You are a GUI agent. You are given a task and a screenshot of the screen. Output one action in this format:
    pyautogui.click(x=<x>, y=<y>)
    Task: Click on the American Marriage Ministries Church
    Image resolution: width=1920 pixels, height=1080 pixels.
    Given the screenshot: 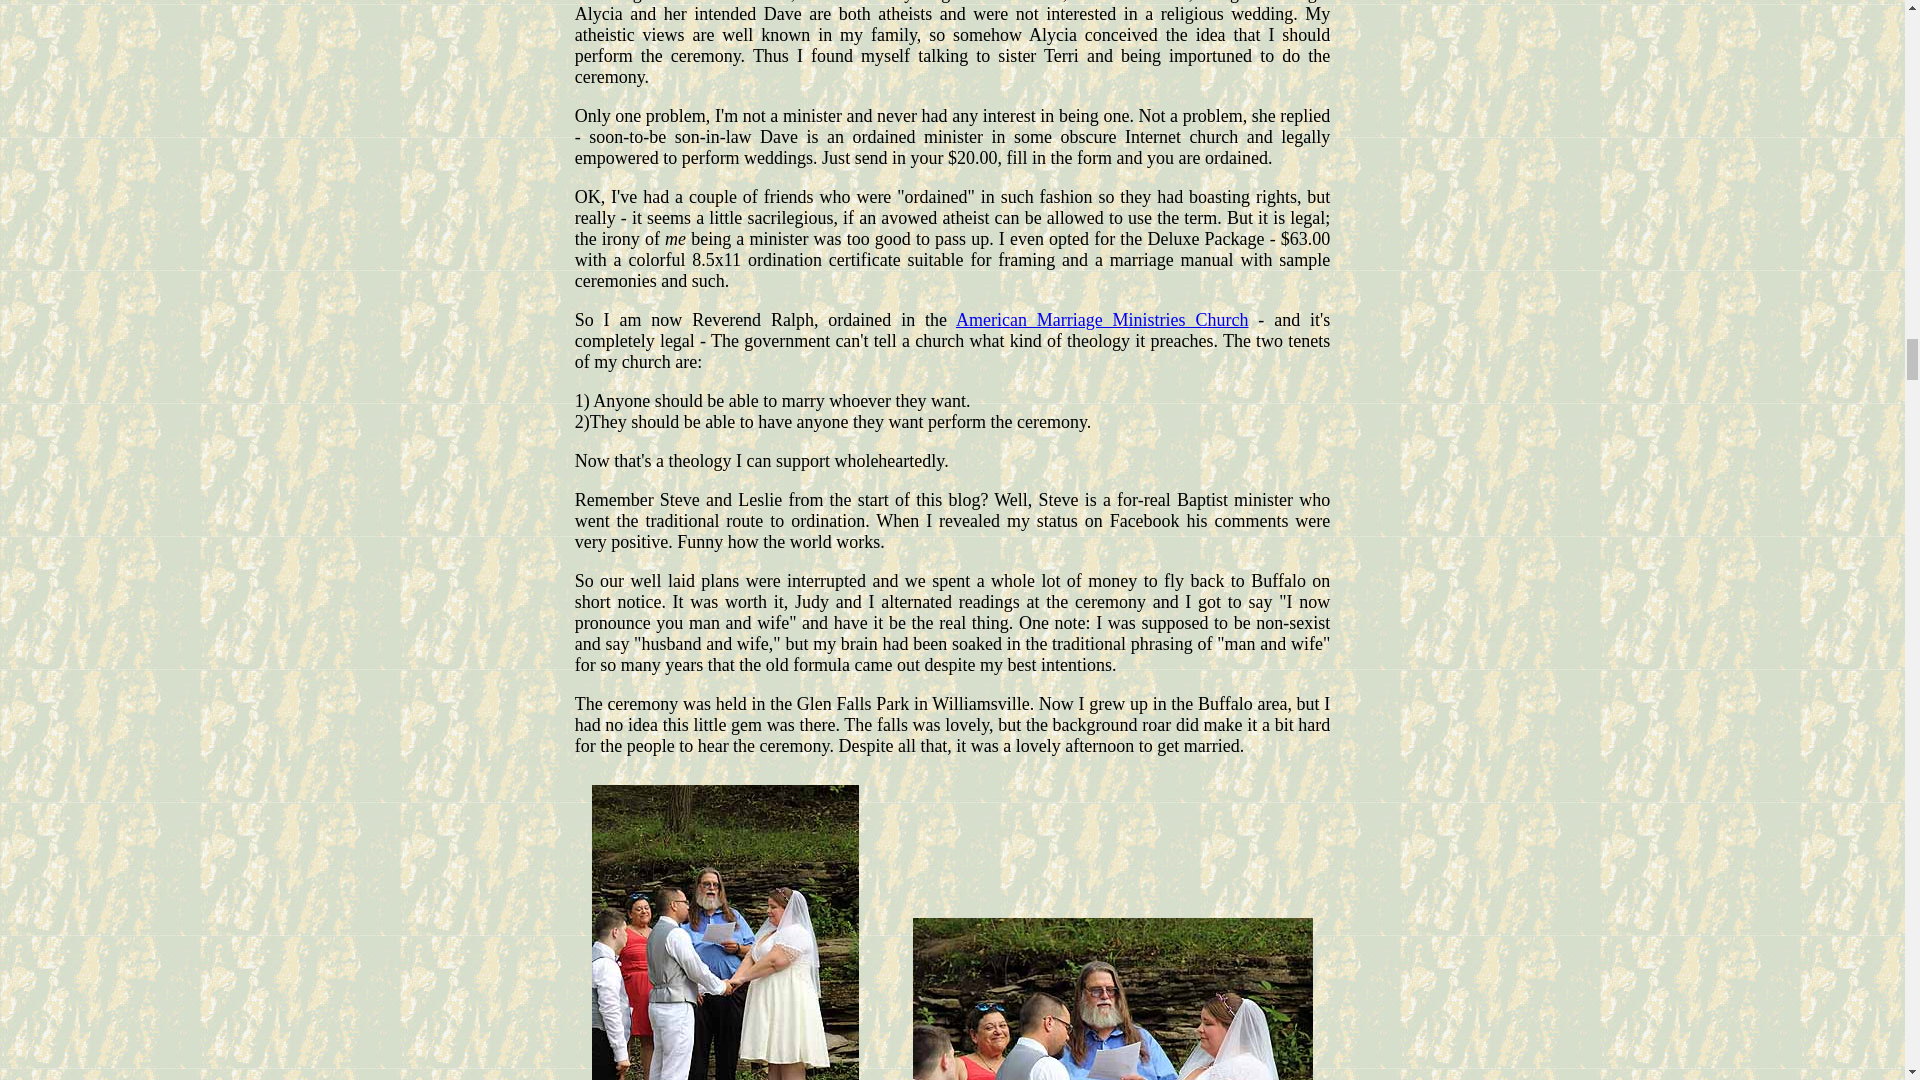 What is the action you would take?
    pyautogui.click(x=1102, y=320)
    